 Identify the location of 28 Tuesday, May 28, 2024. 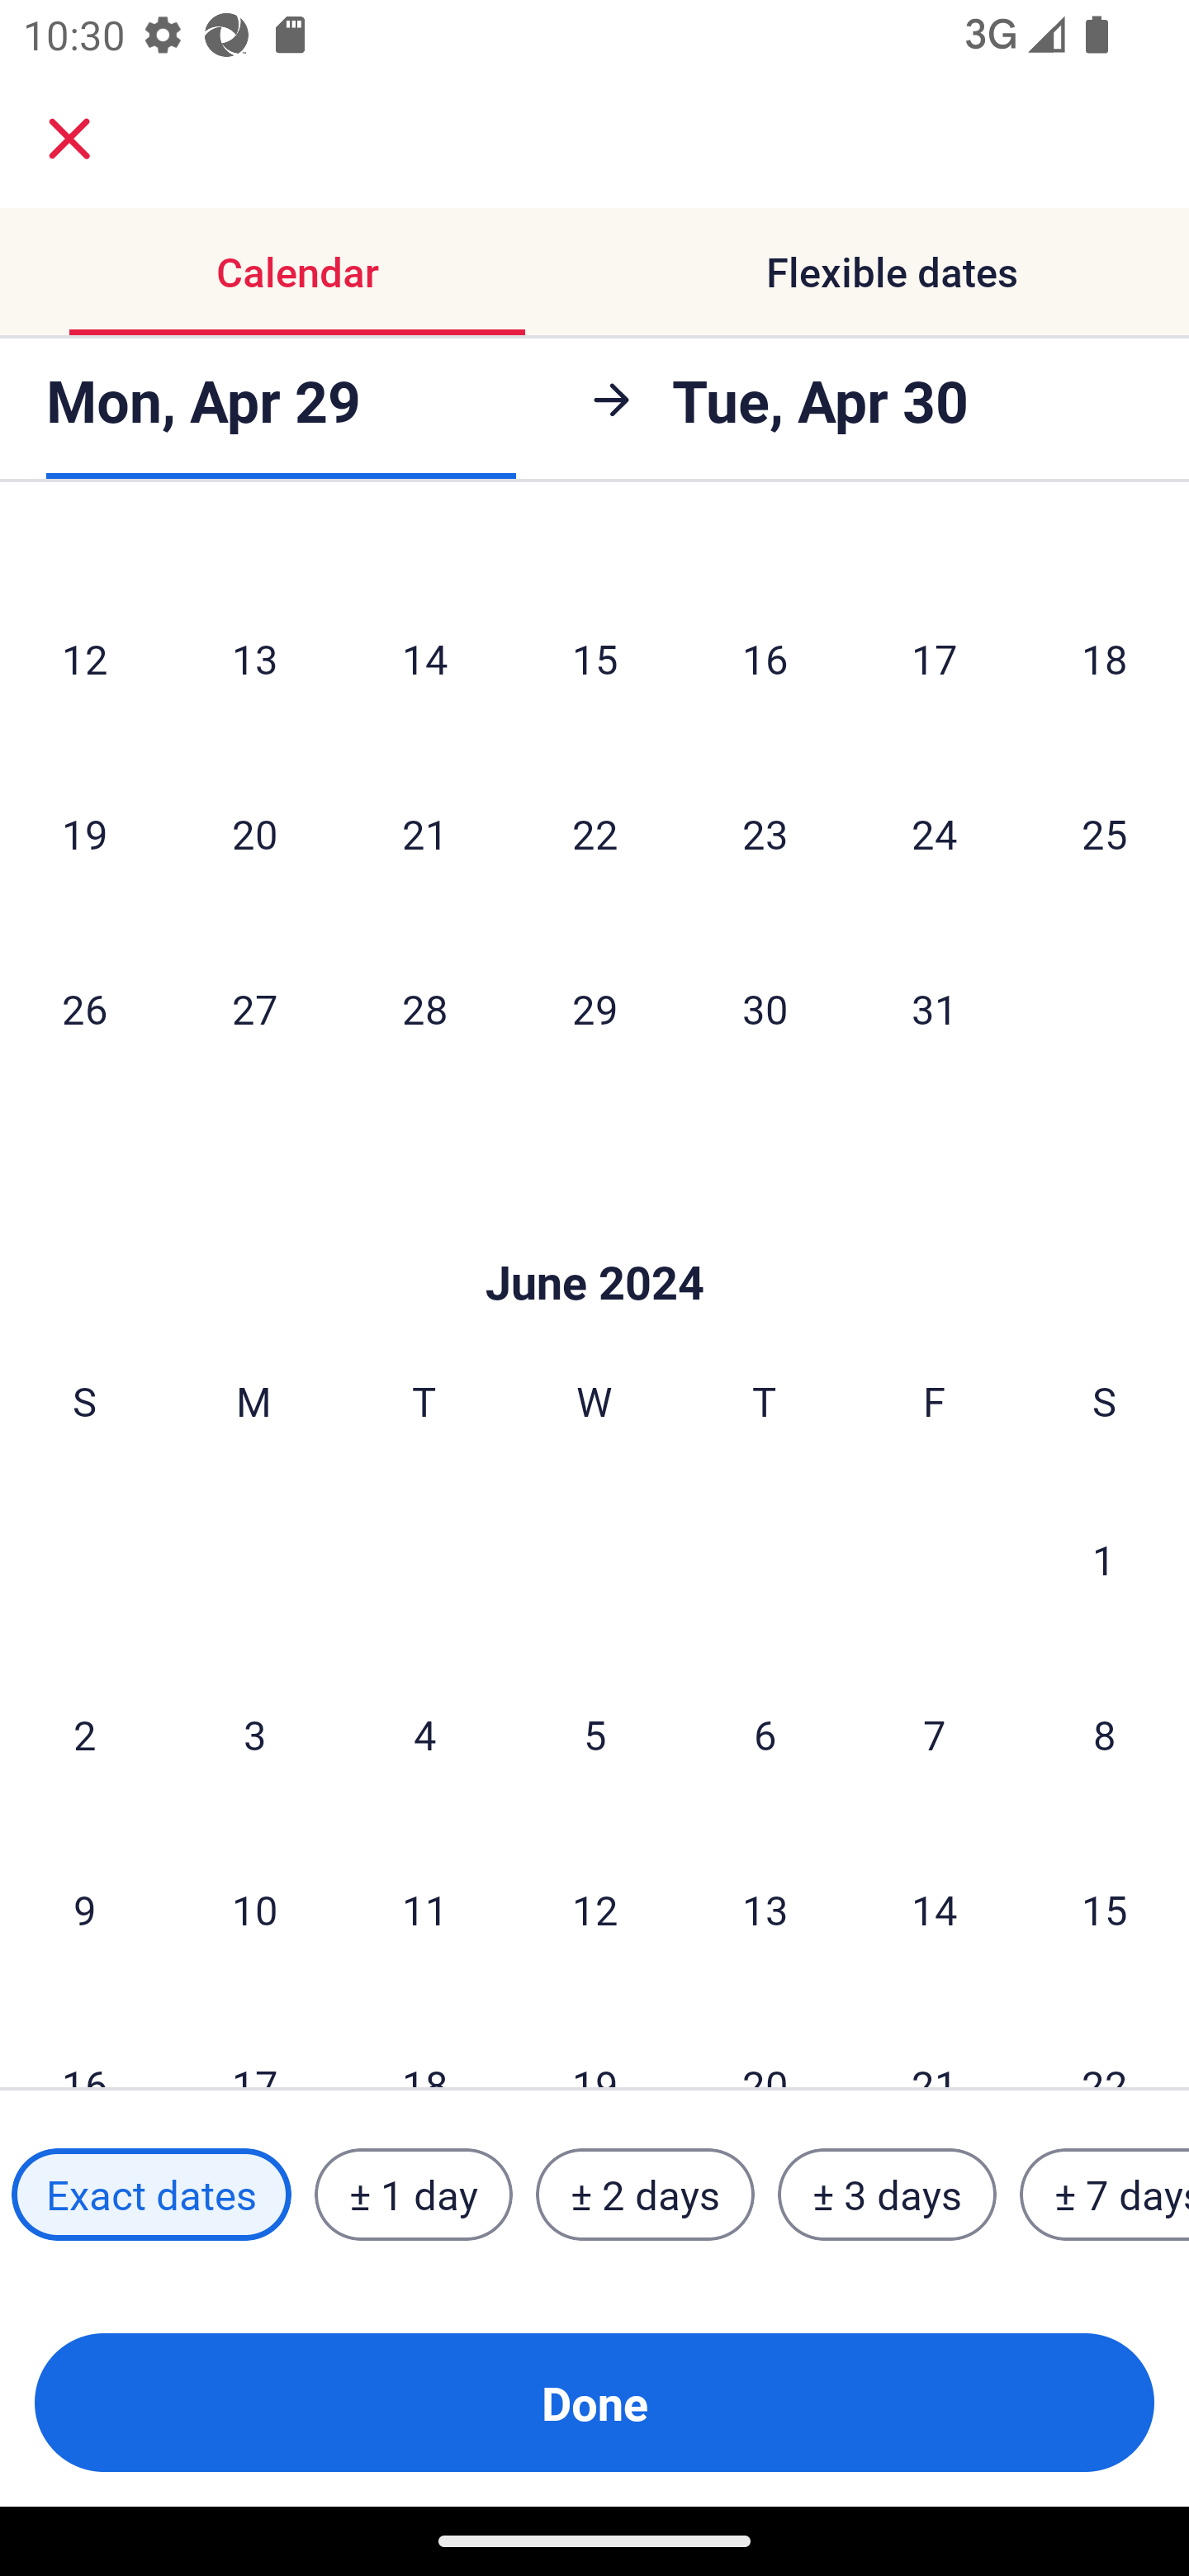
(424, 1008).